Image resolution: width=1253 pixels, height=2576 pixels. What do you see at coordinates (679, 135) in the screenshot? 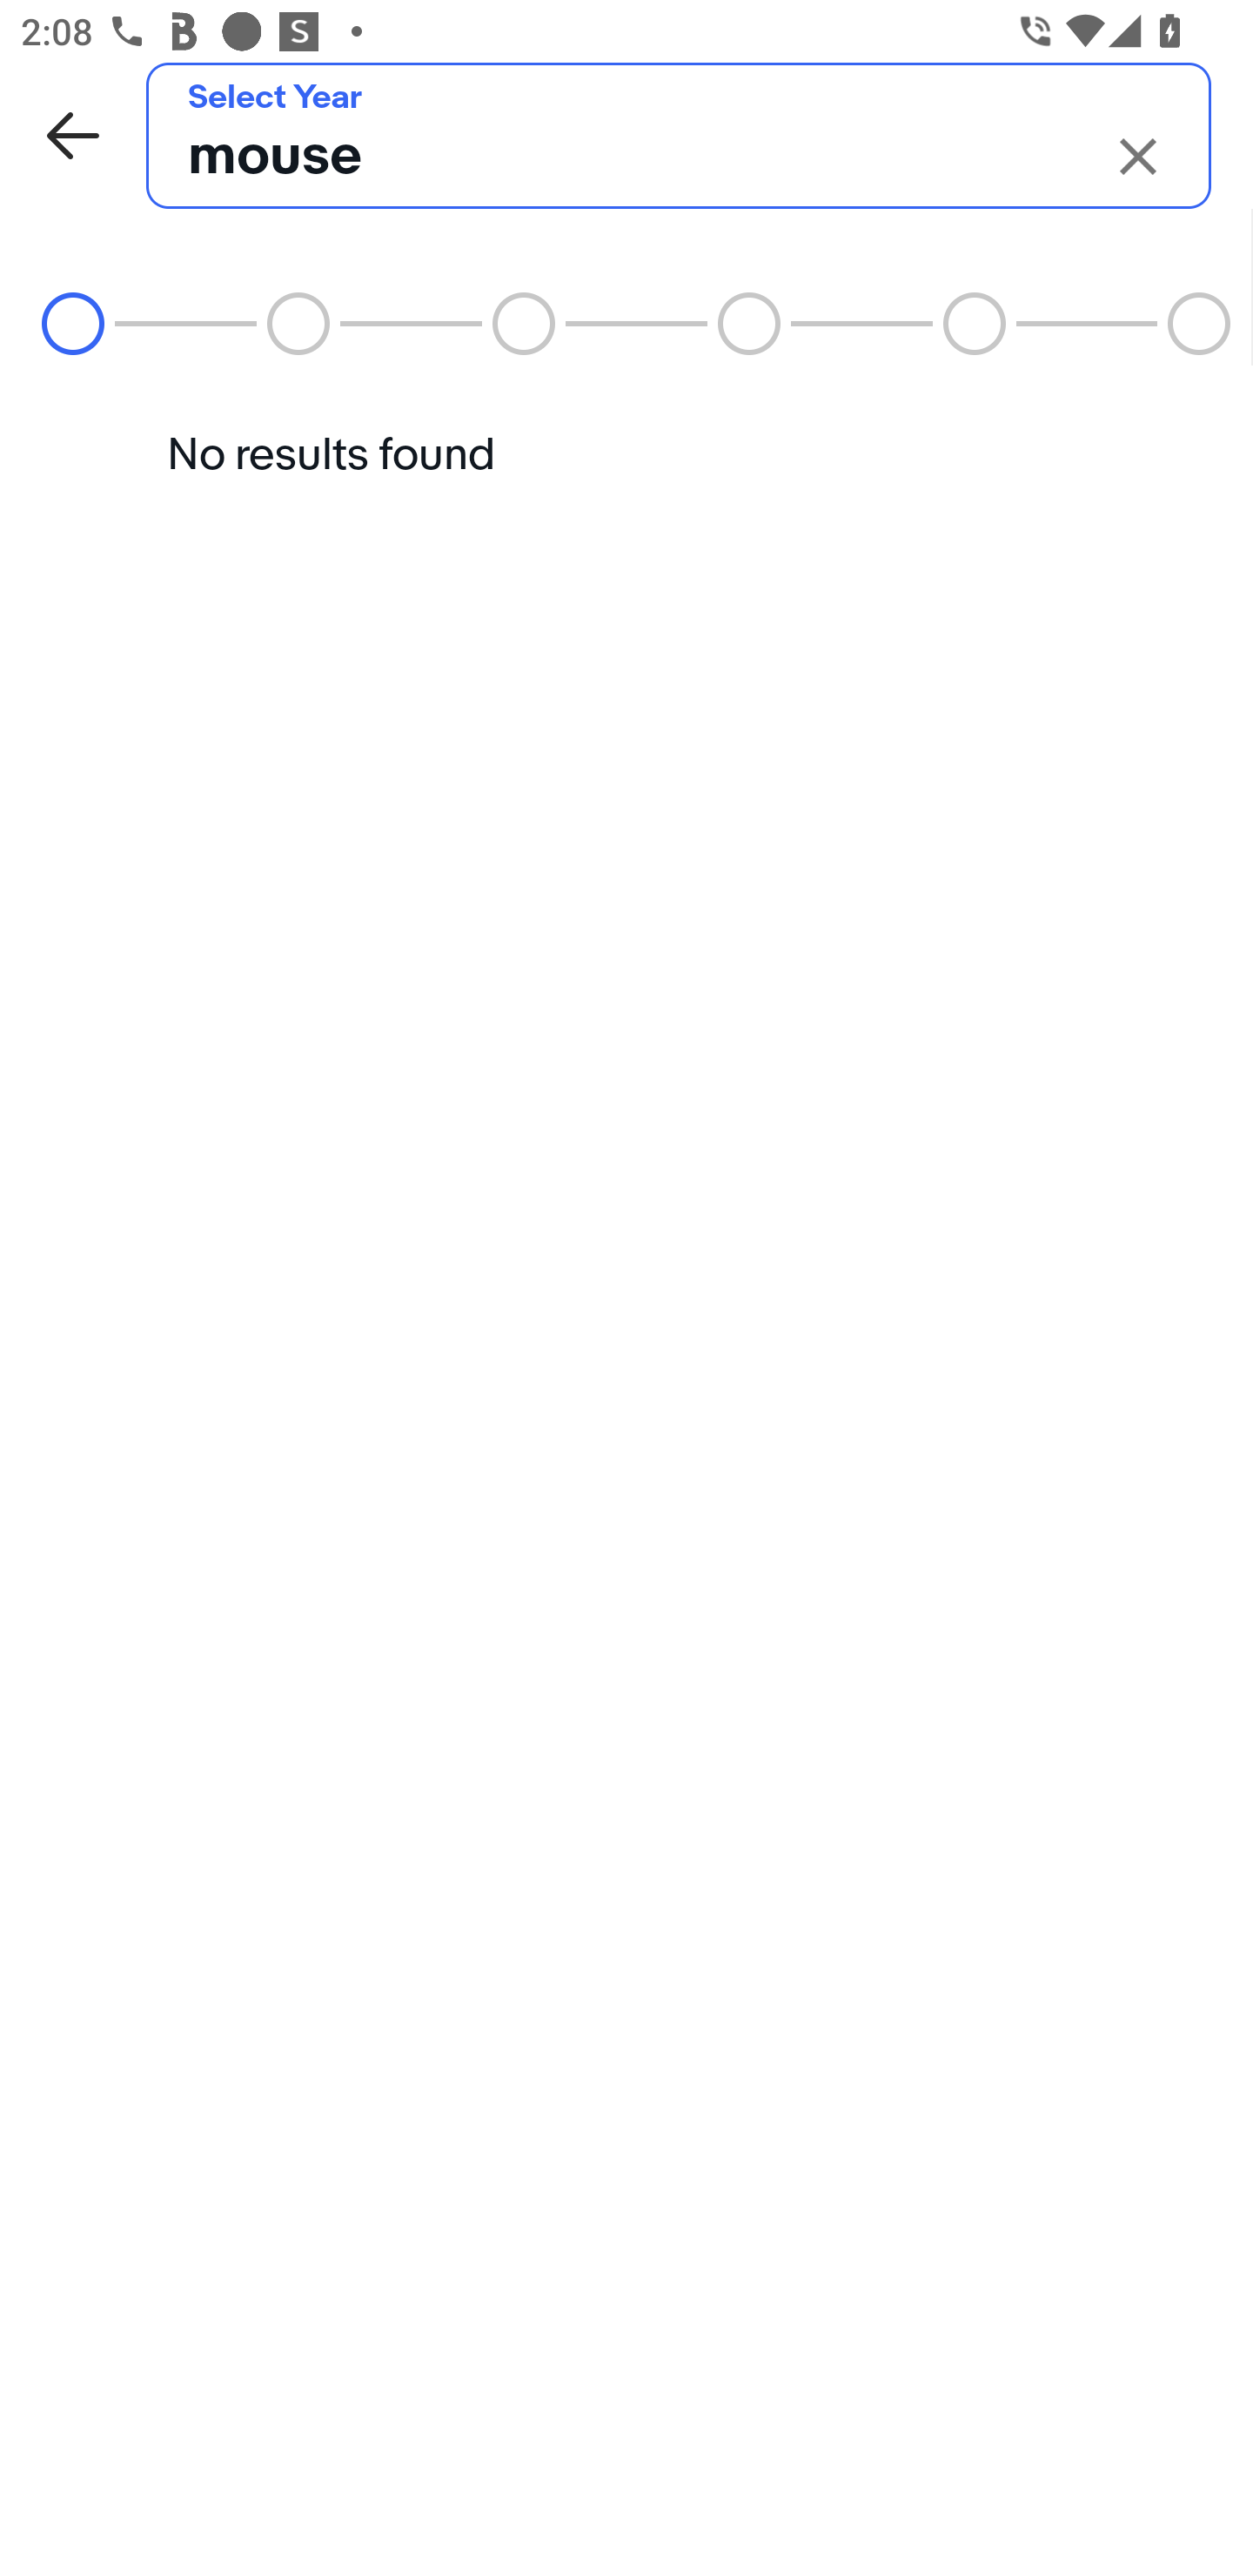
I see `mouse` at bounding box center [679, 135].